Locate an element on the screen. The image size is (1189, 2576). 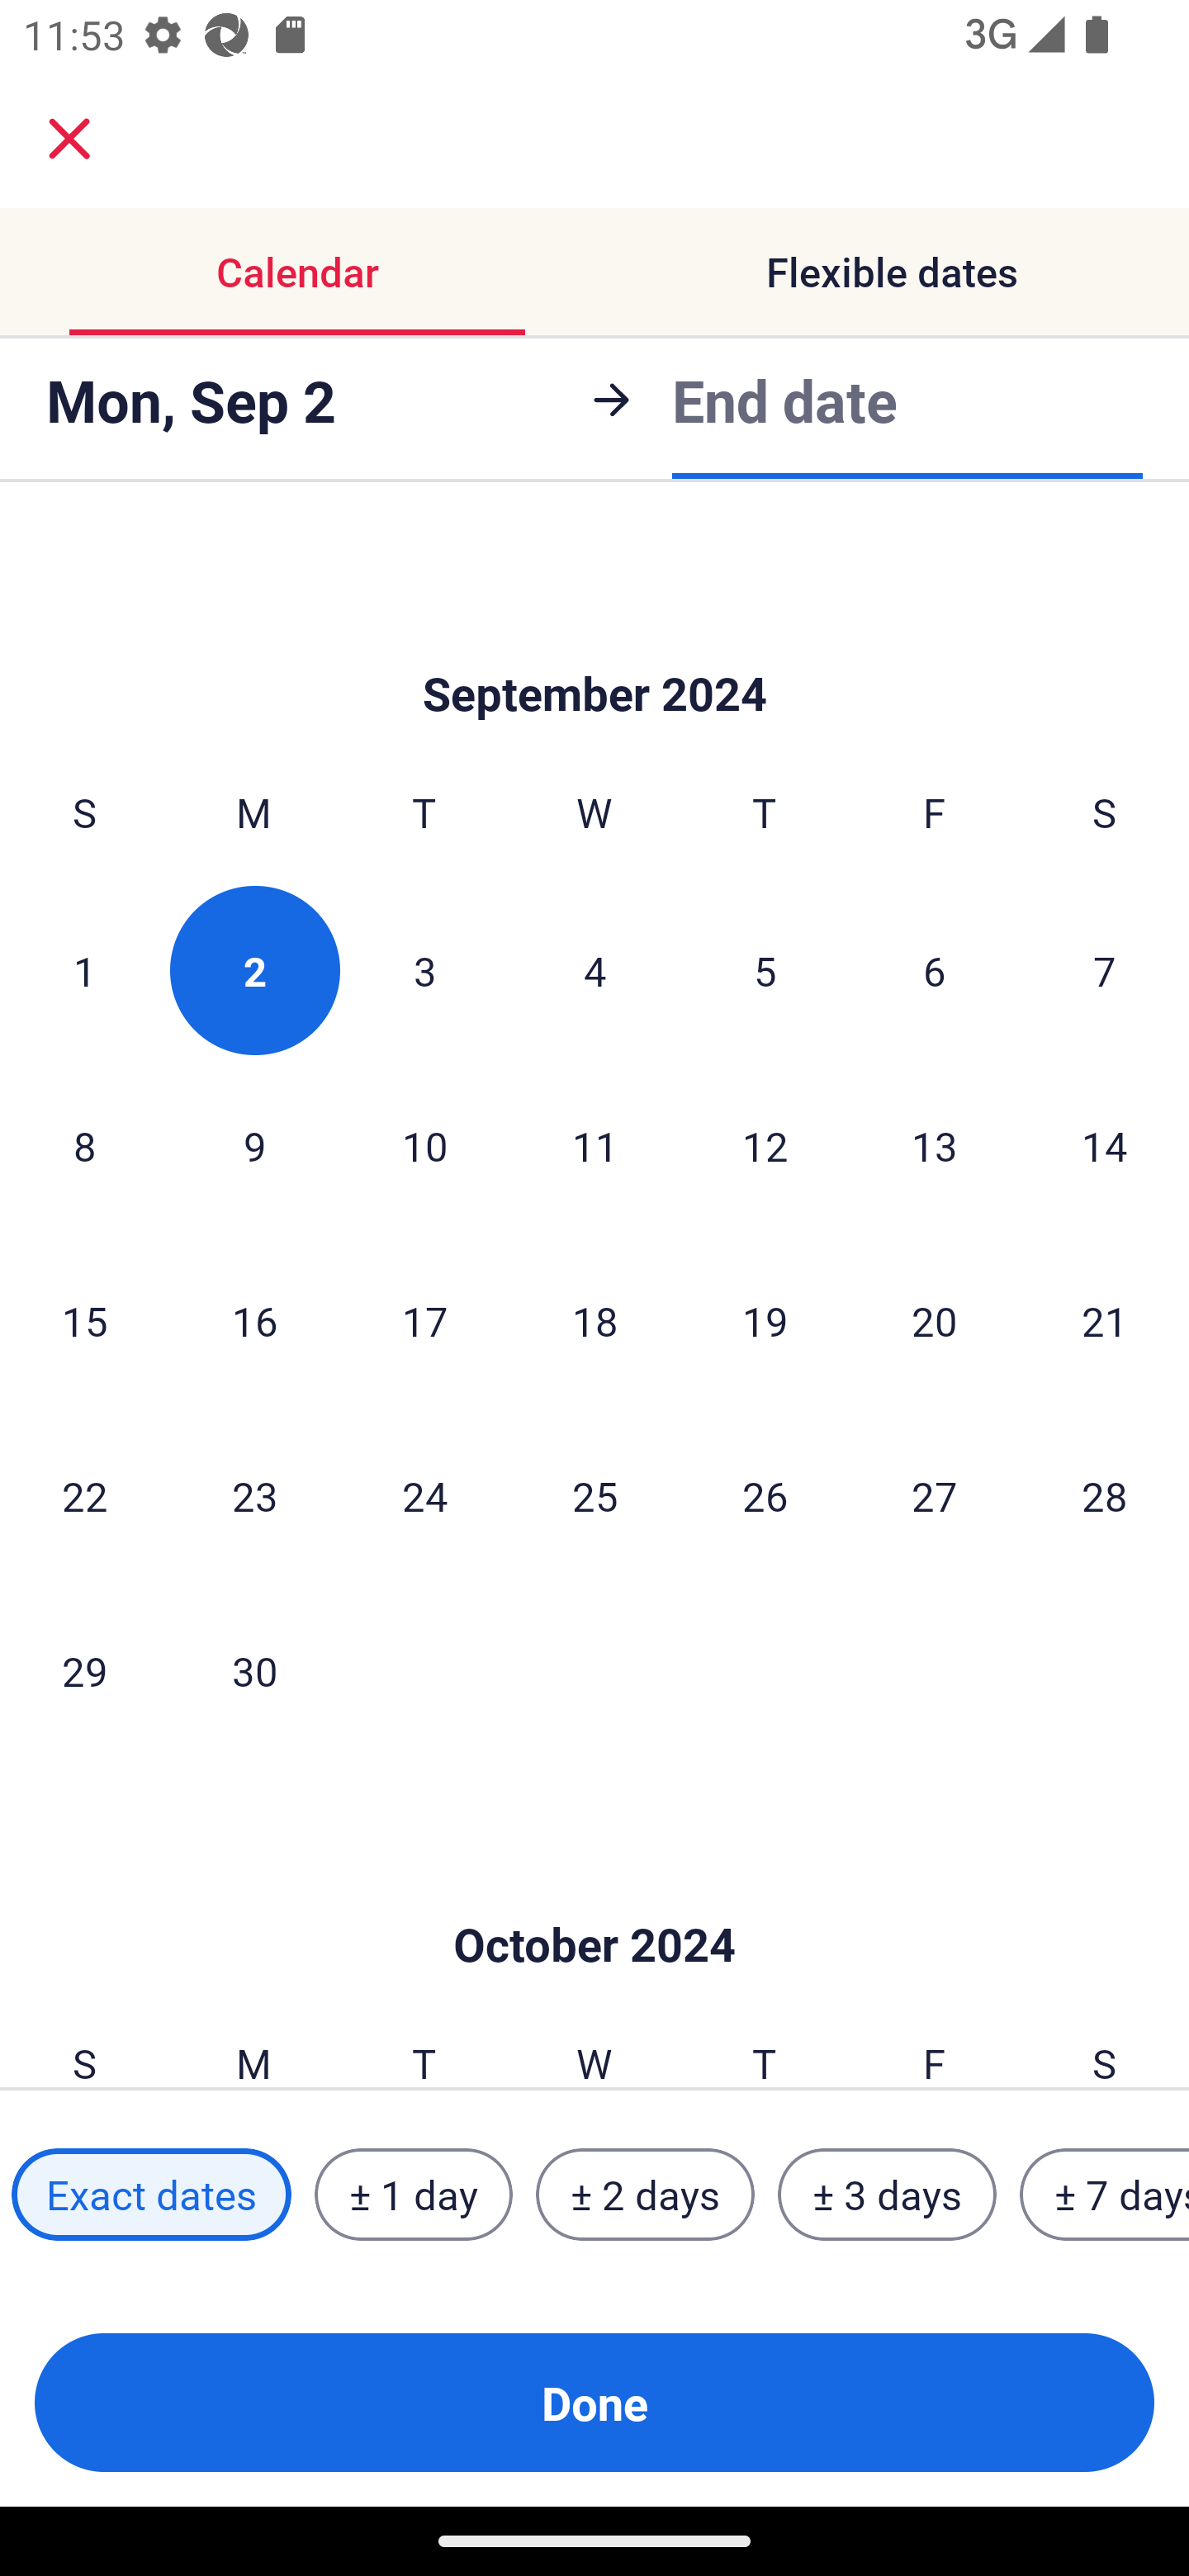
21 Saturday, September 21, 2024 is located at coordinates (1105, 1321).